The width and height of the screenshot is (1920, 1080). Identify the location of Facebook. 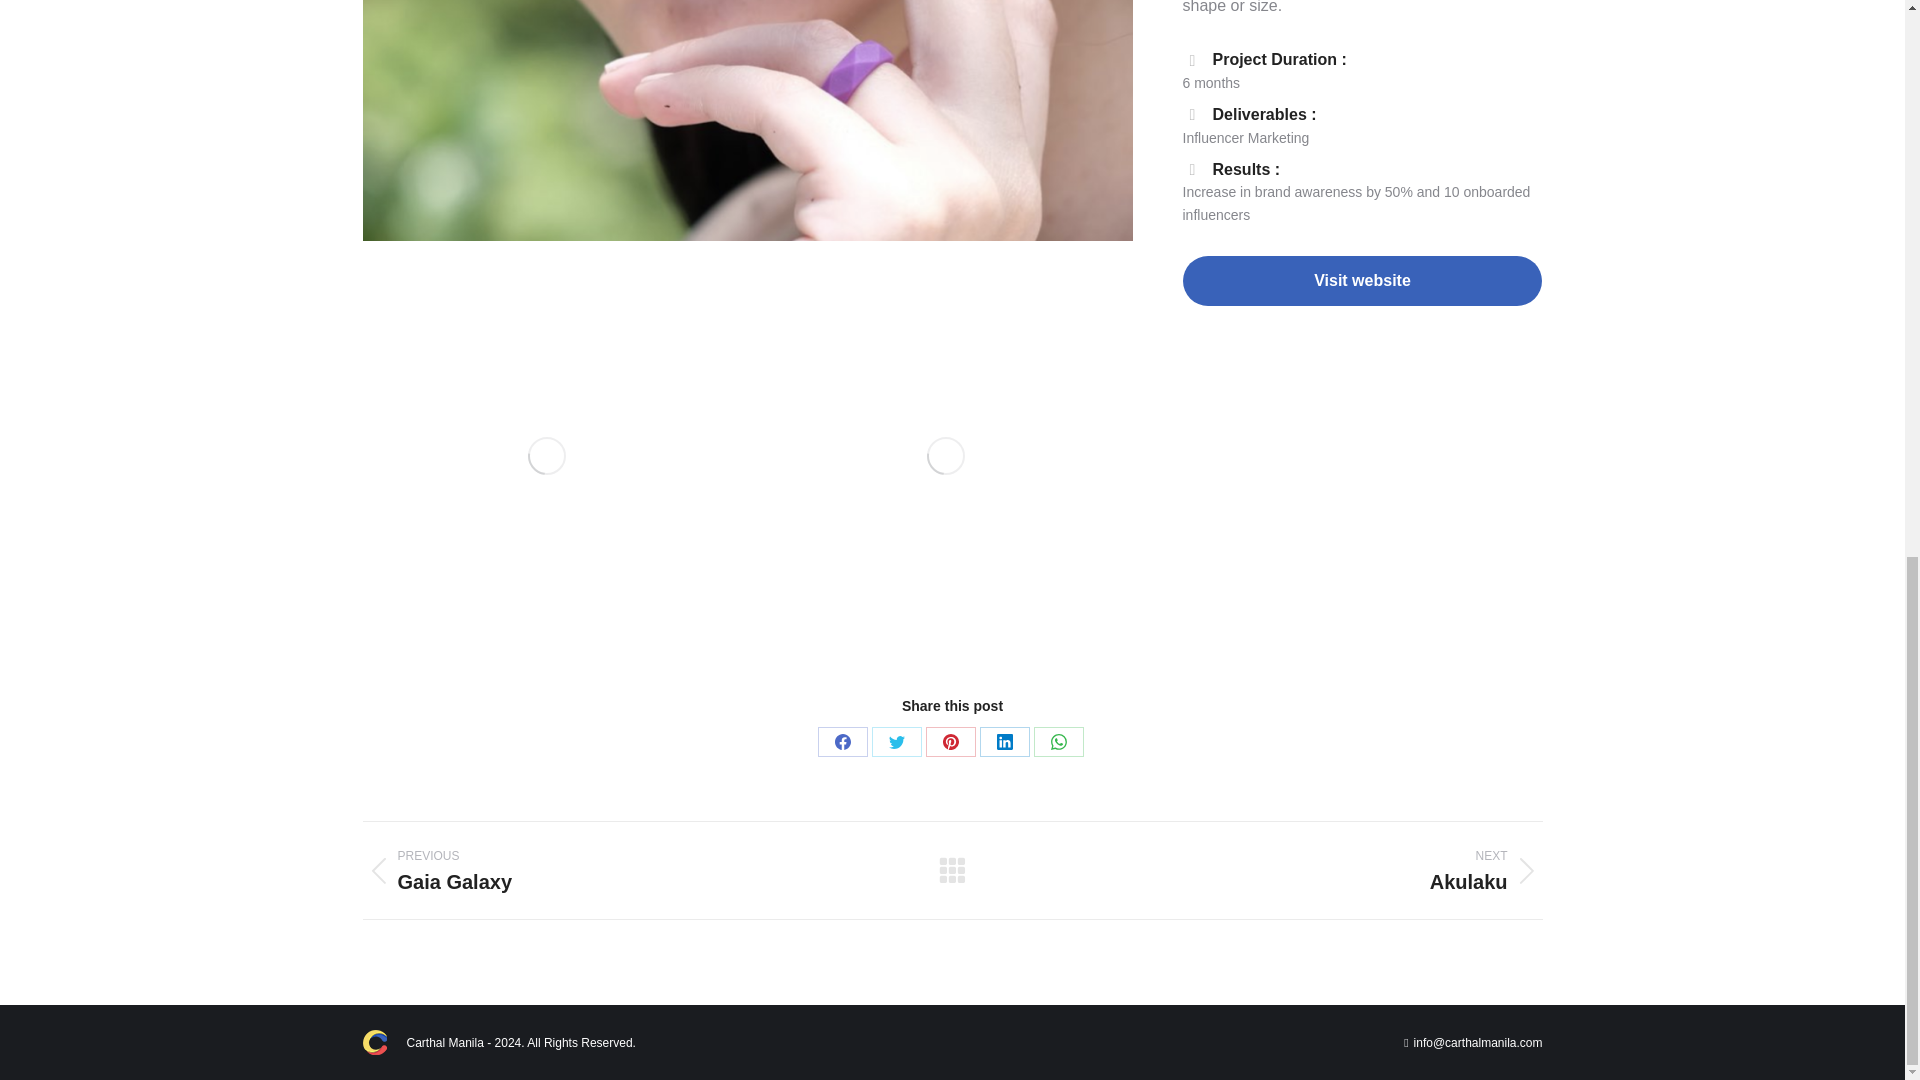
(842, 742).